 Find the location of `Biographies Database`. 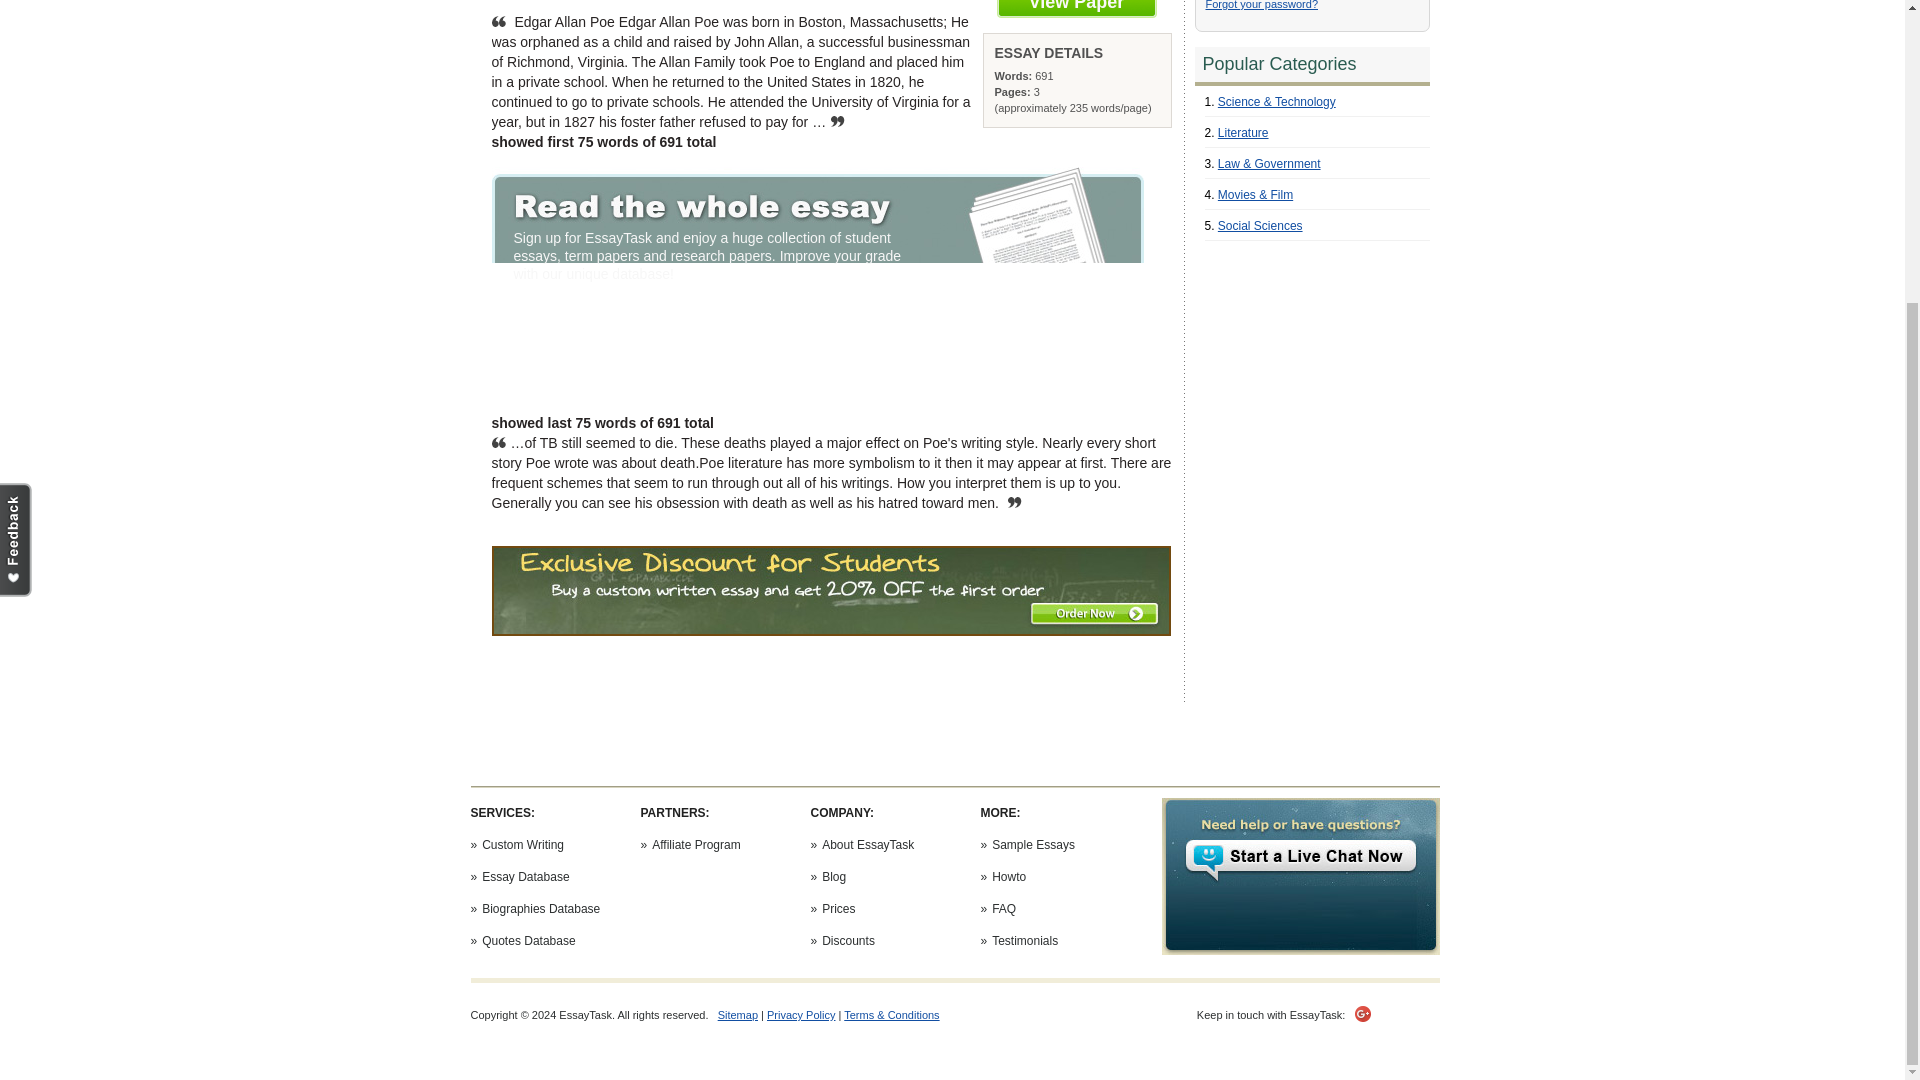

Biographies Database is located at coordinates (540, 908).